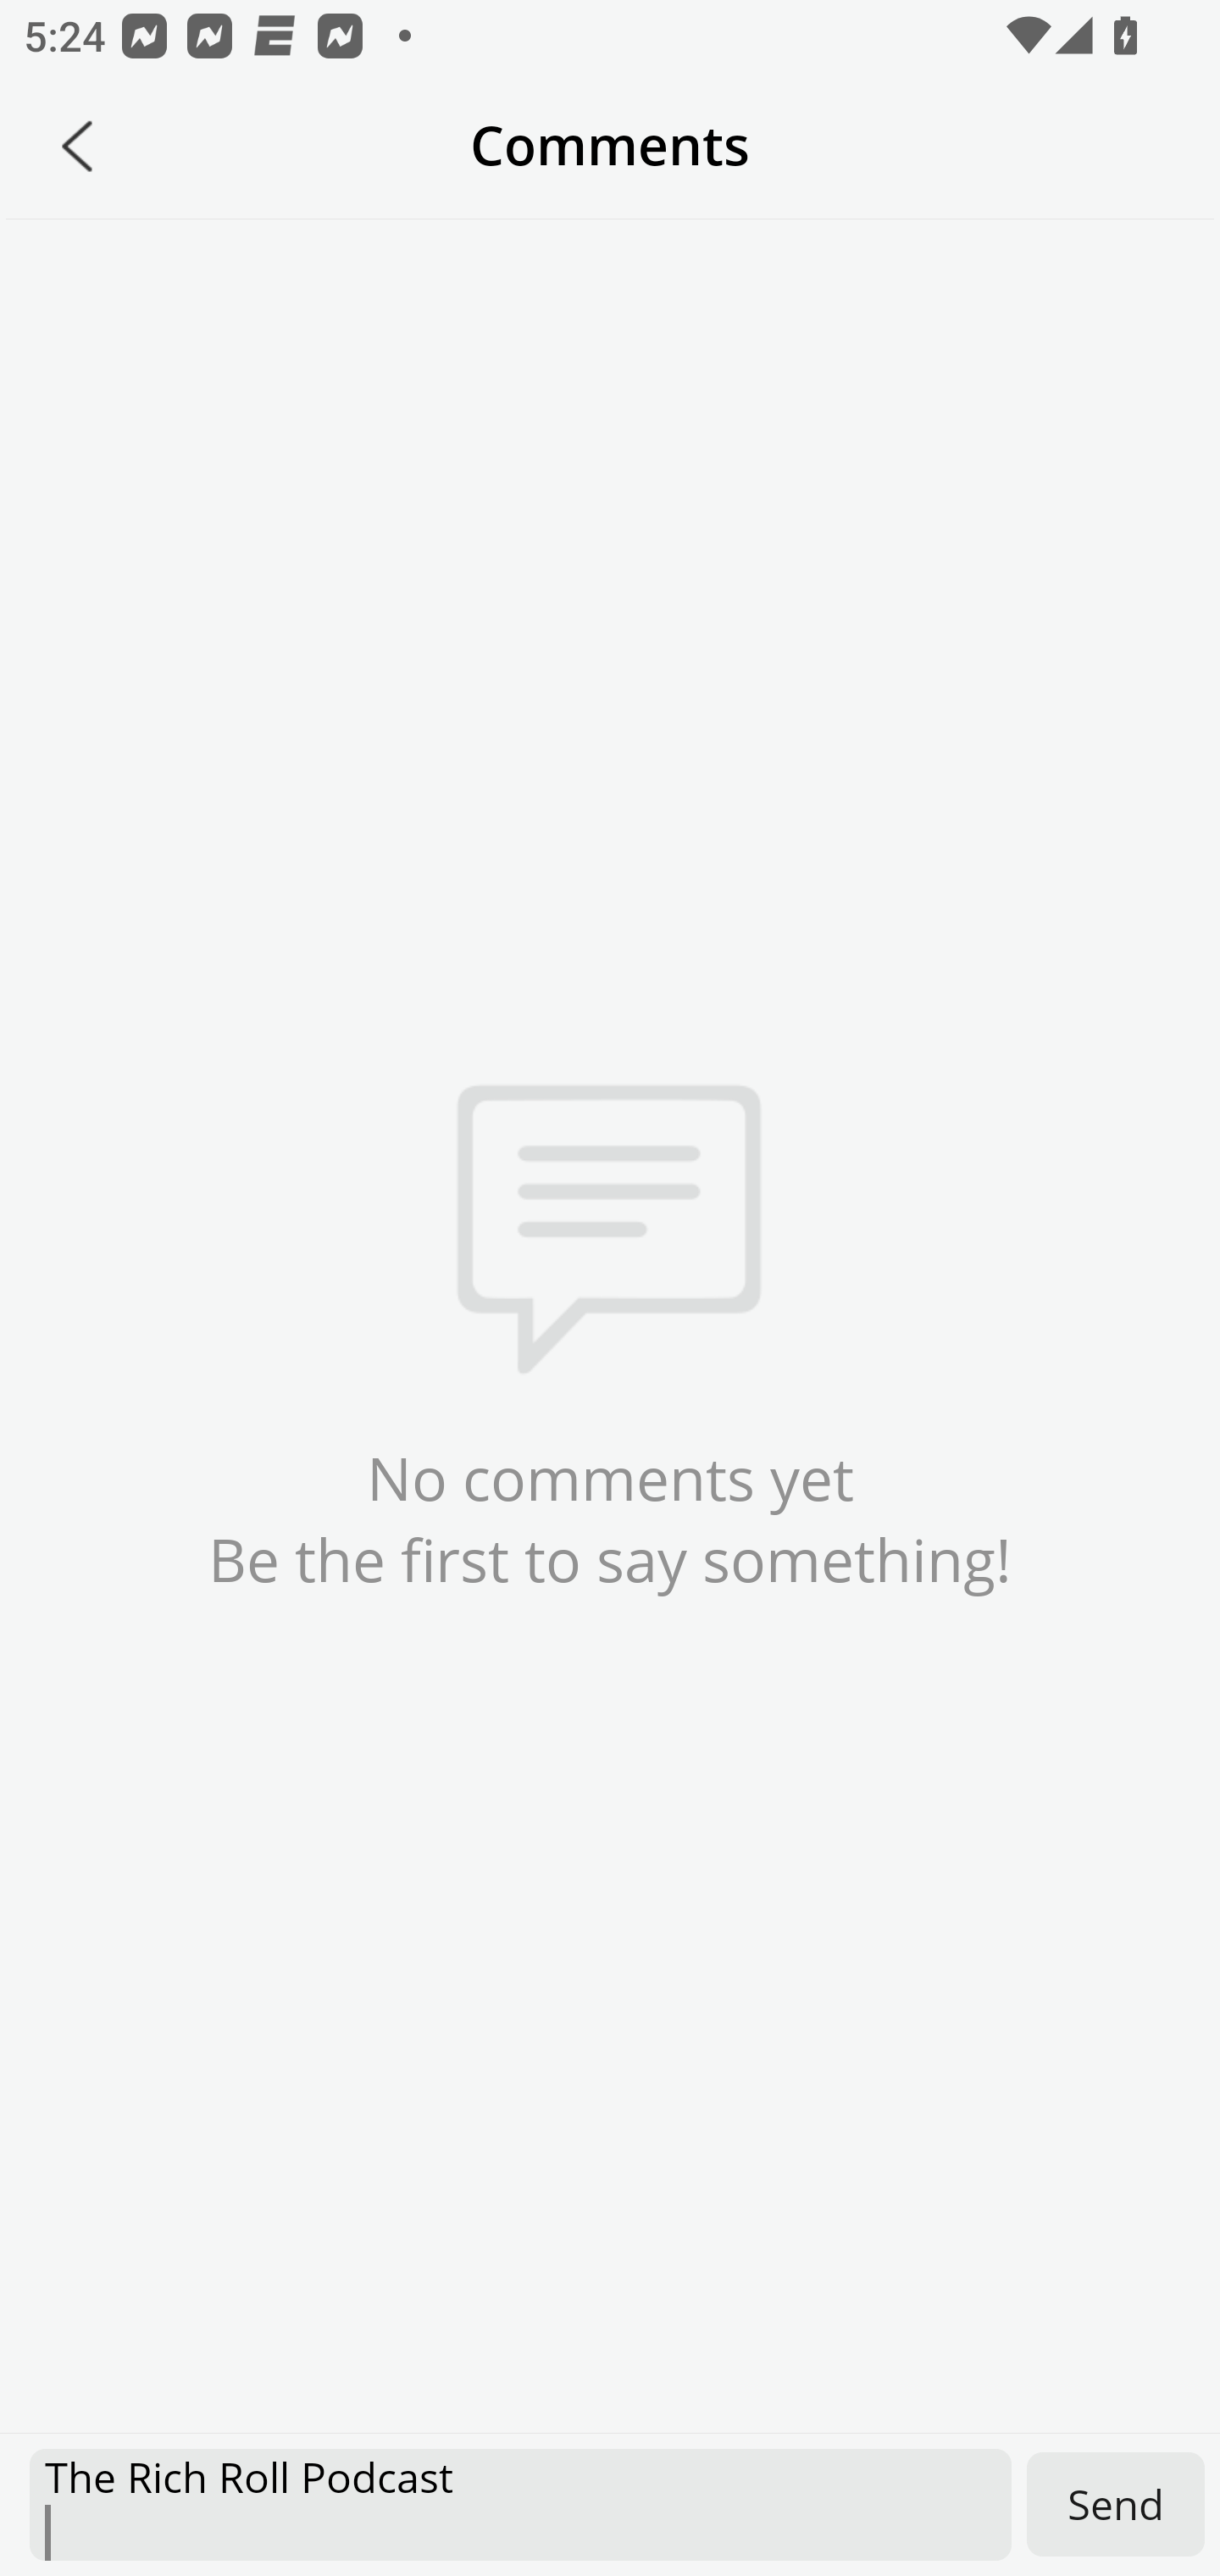  What do you see at coordinates (520, 2505) in the screenshot?
I see `The Rich Roll Podcast
` at bounding box center [520, 2505].